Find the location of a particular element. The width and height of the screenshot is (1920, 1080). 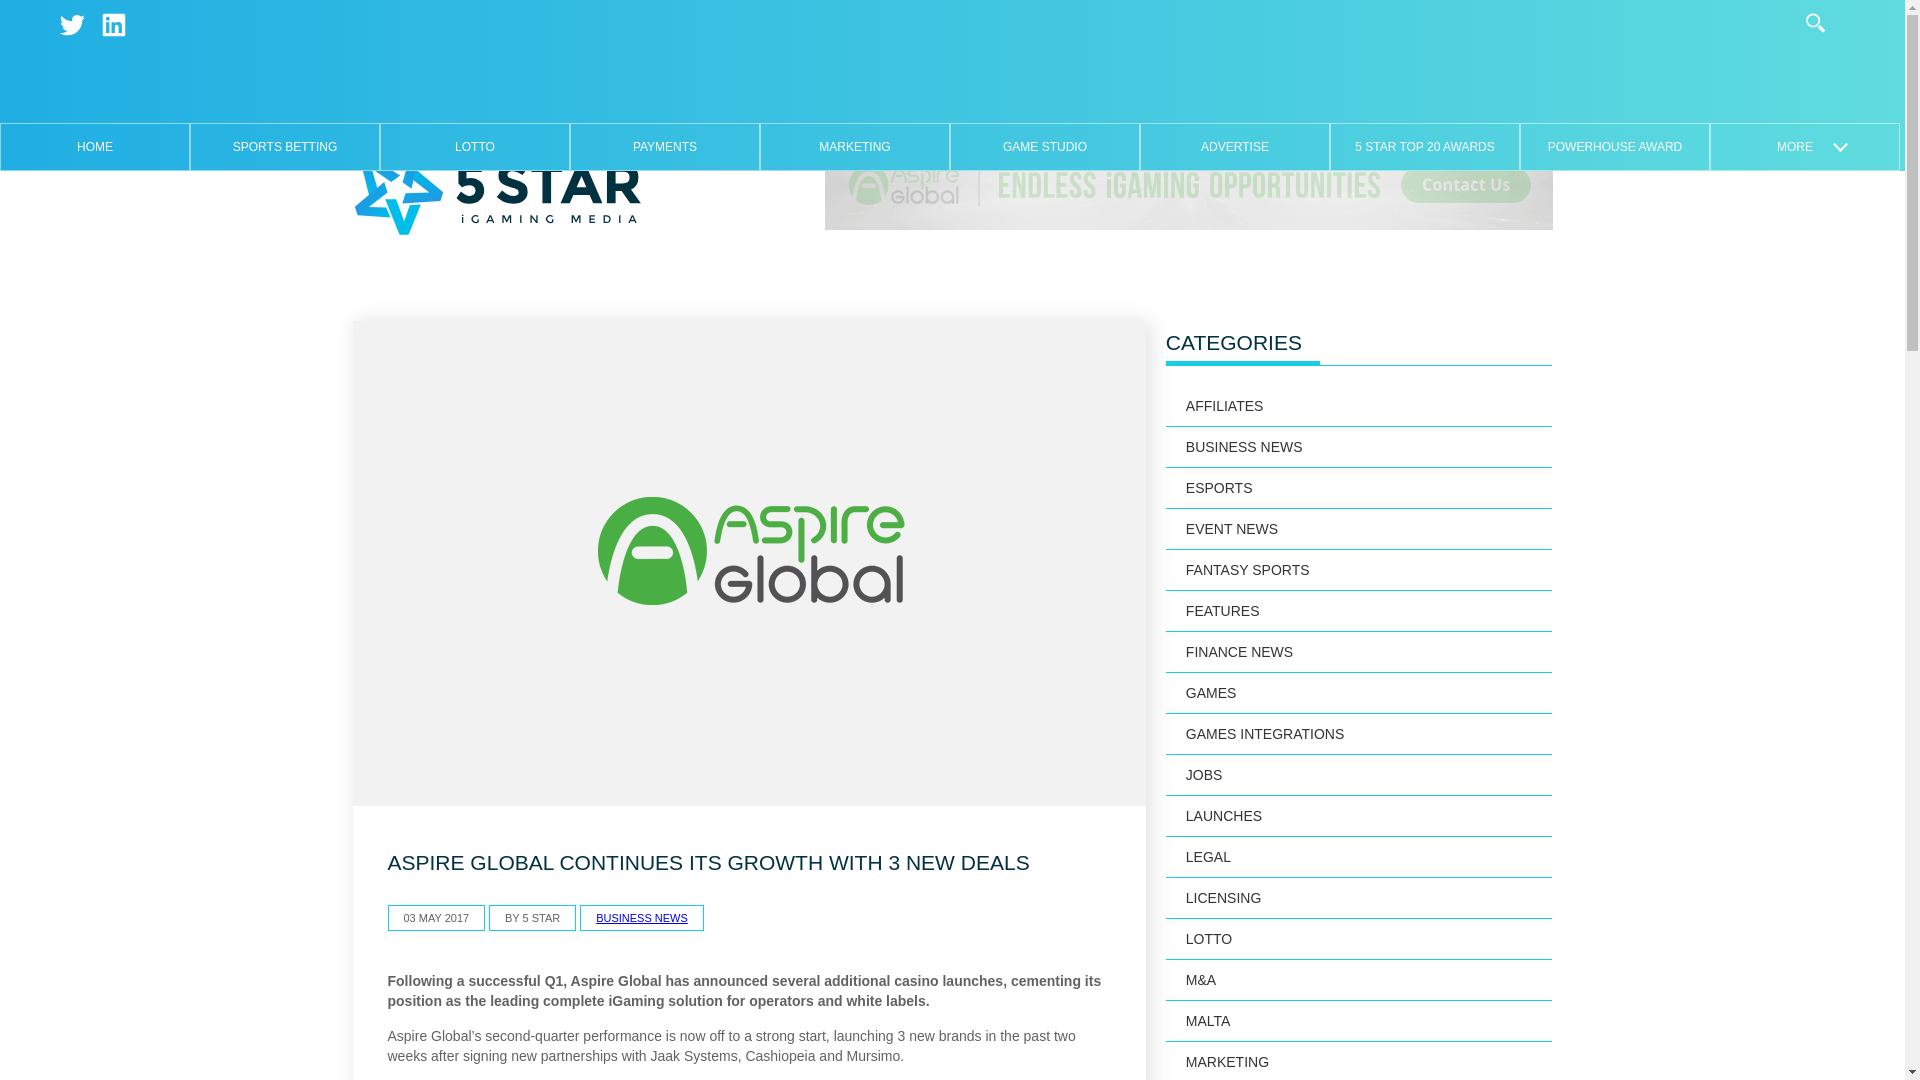

LinkedIn is located at coordinates (114, 24).